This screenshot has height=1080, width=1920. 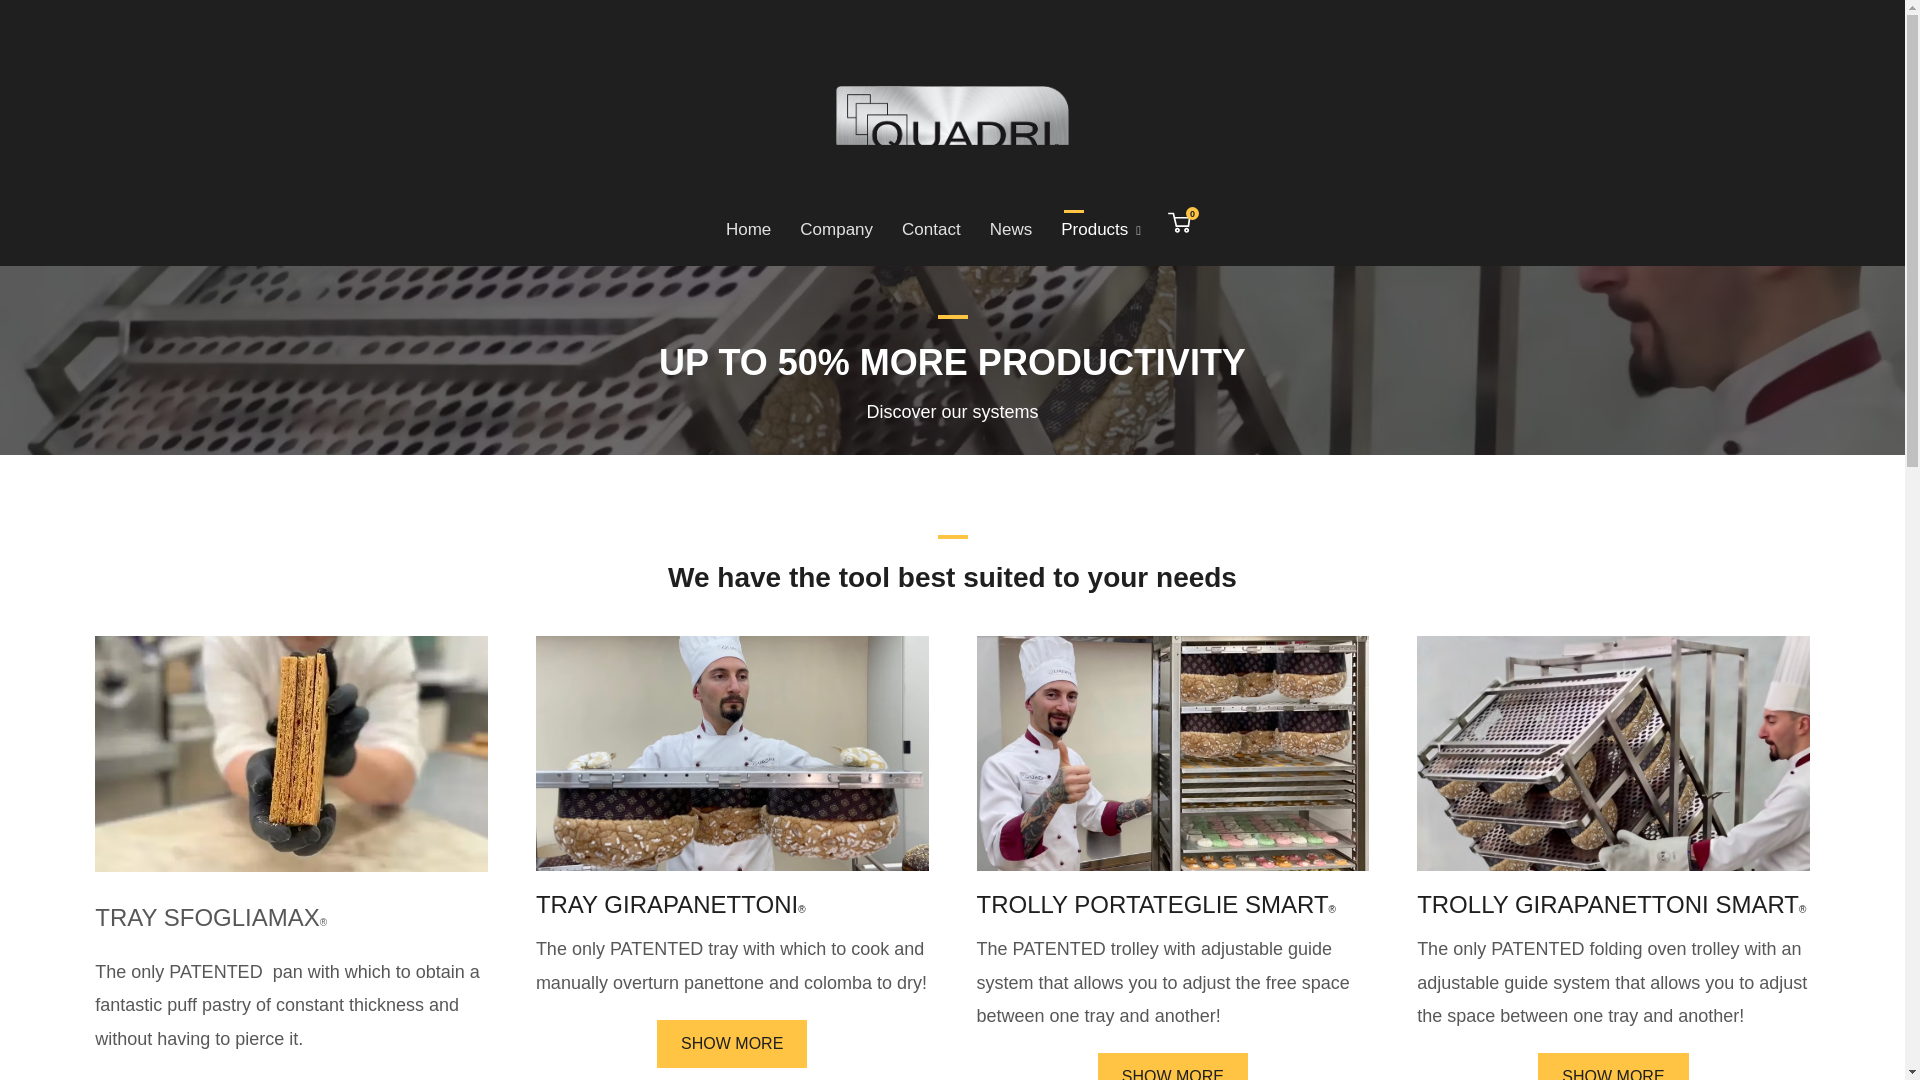 What do you see at coordinates (731, 1044) in the screenshot?
I see `SHOW MORE` at bounding box center [731, 1044].